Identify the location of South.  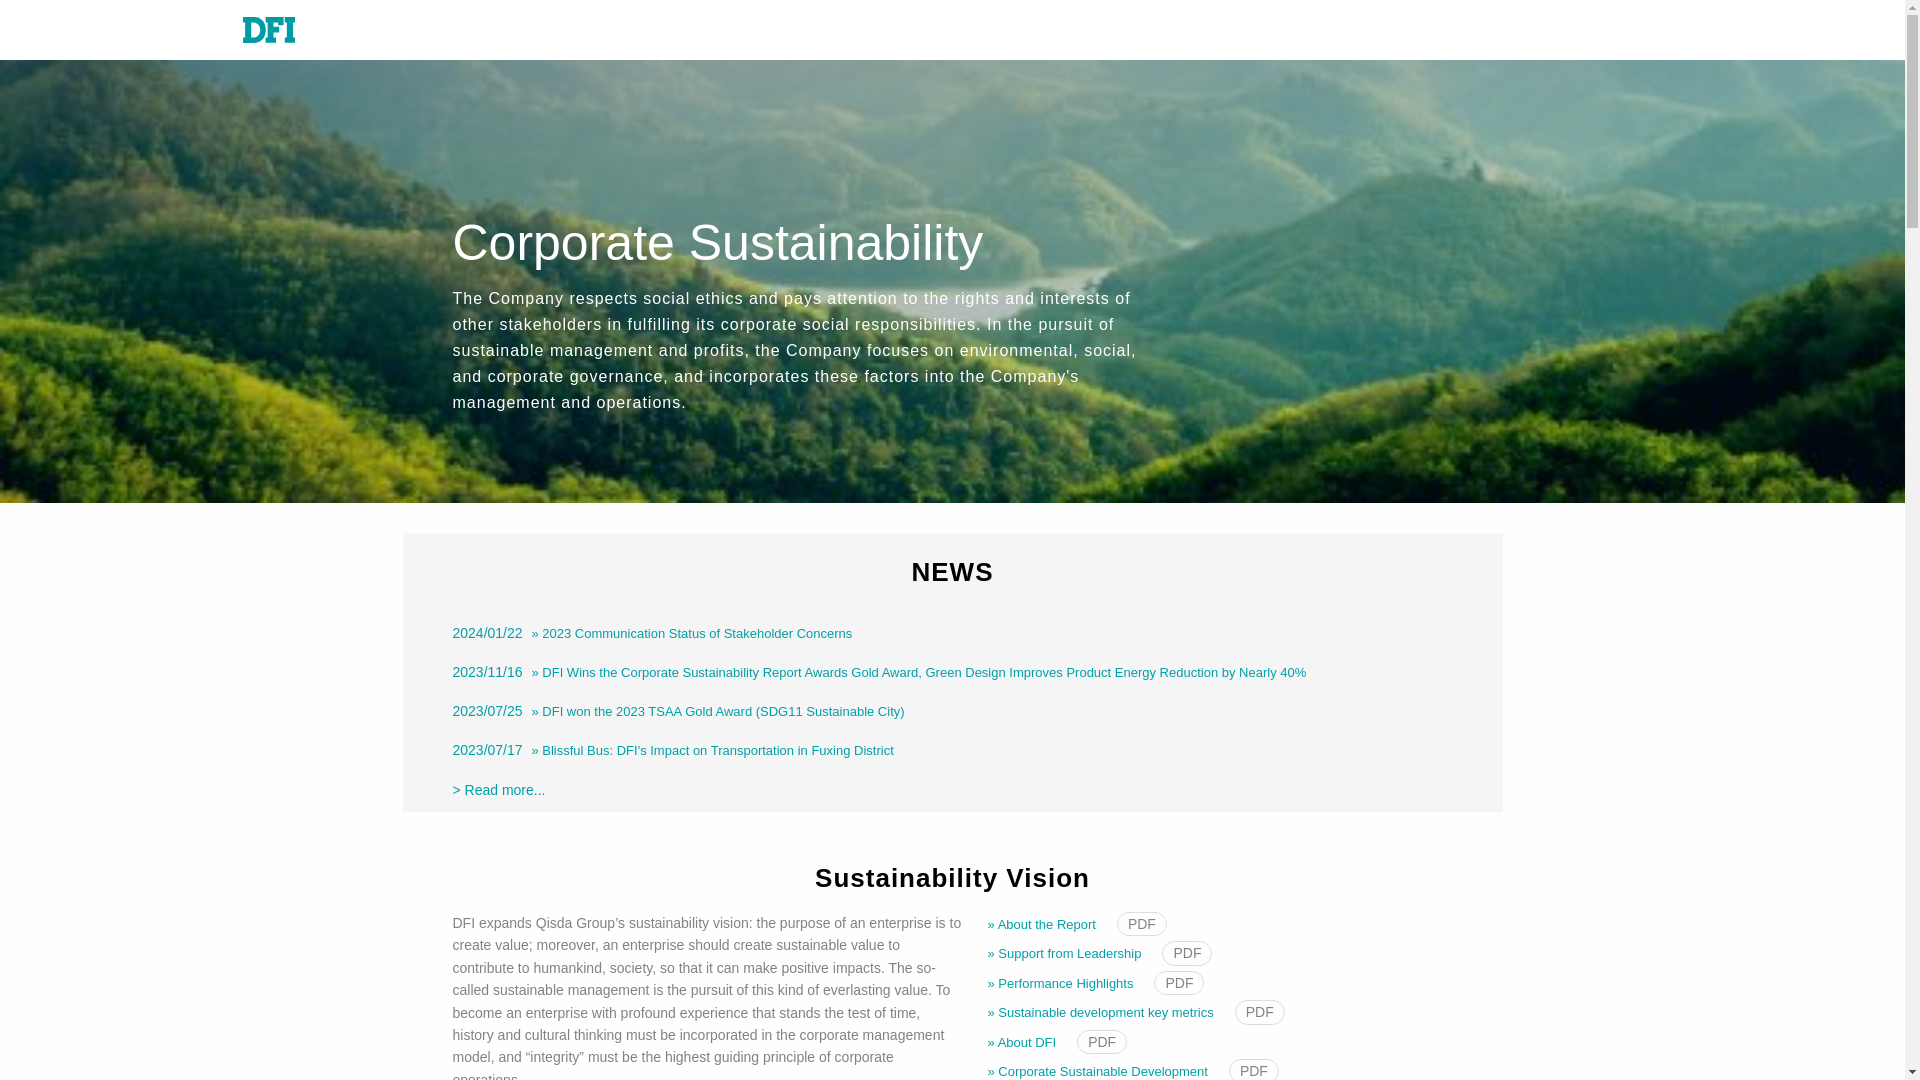
(47, 24).